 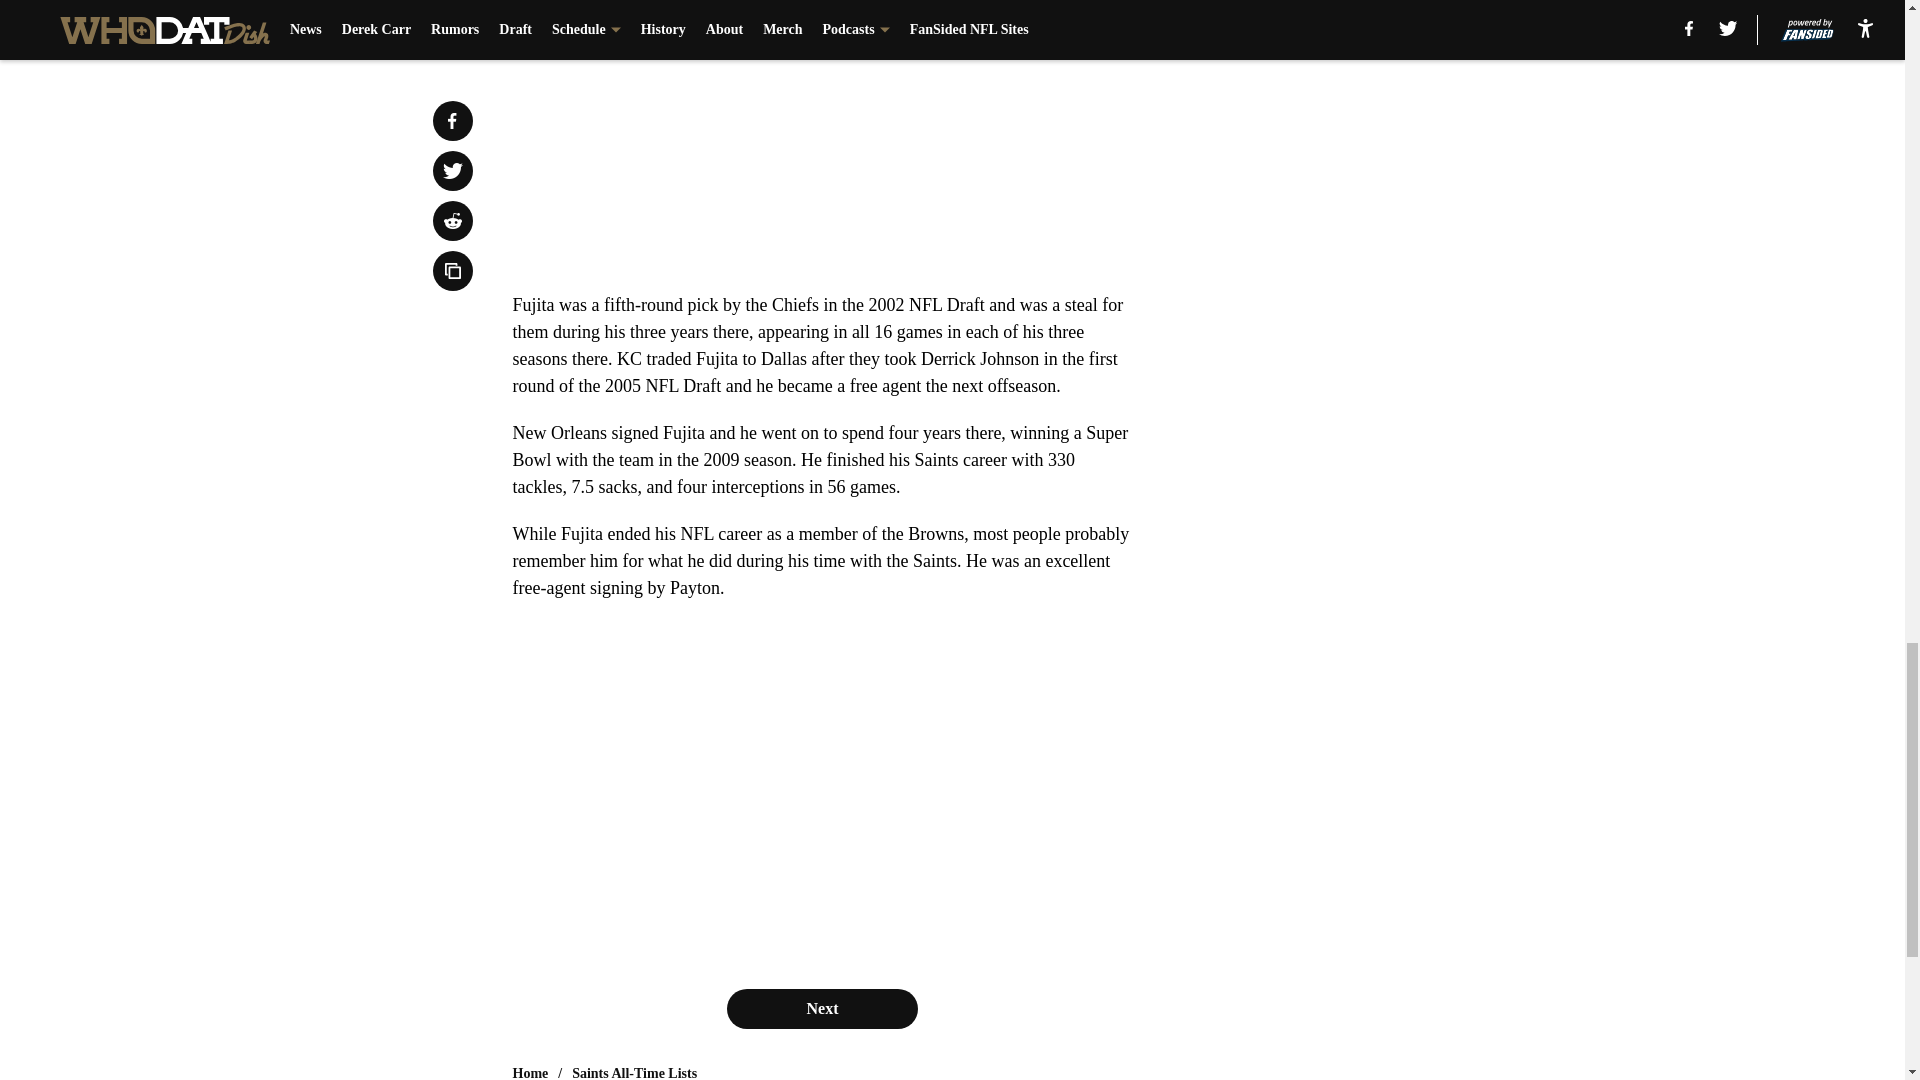 I want to click on Next, so click(x=821, y=1009).